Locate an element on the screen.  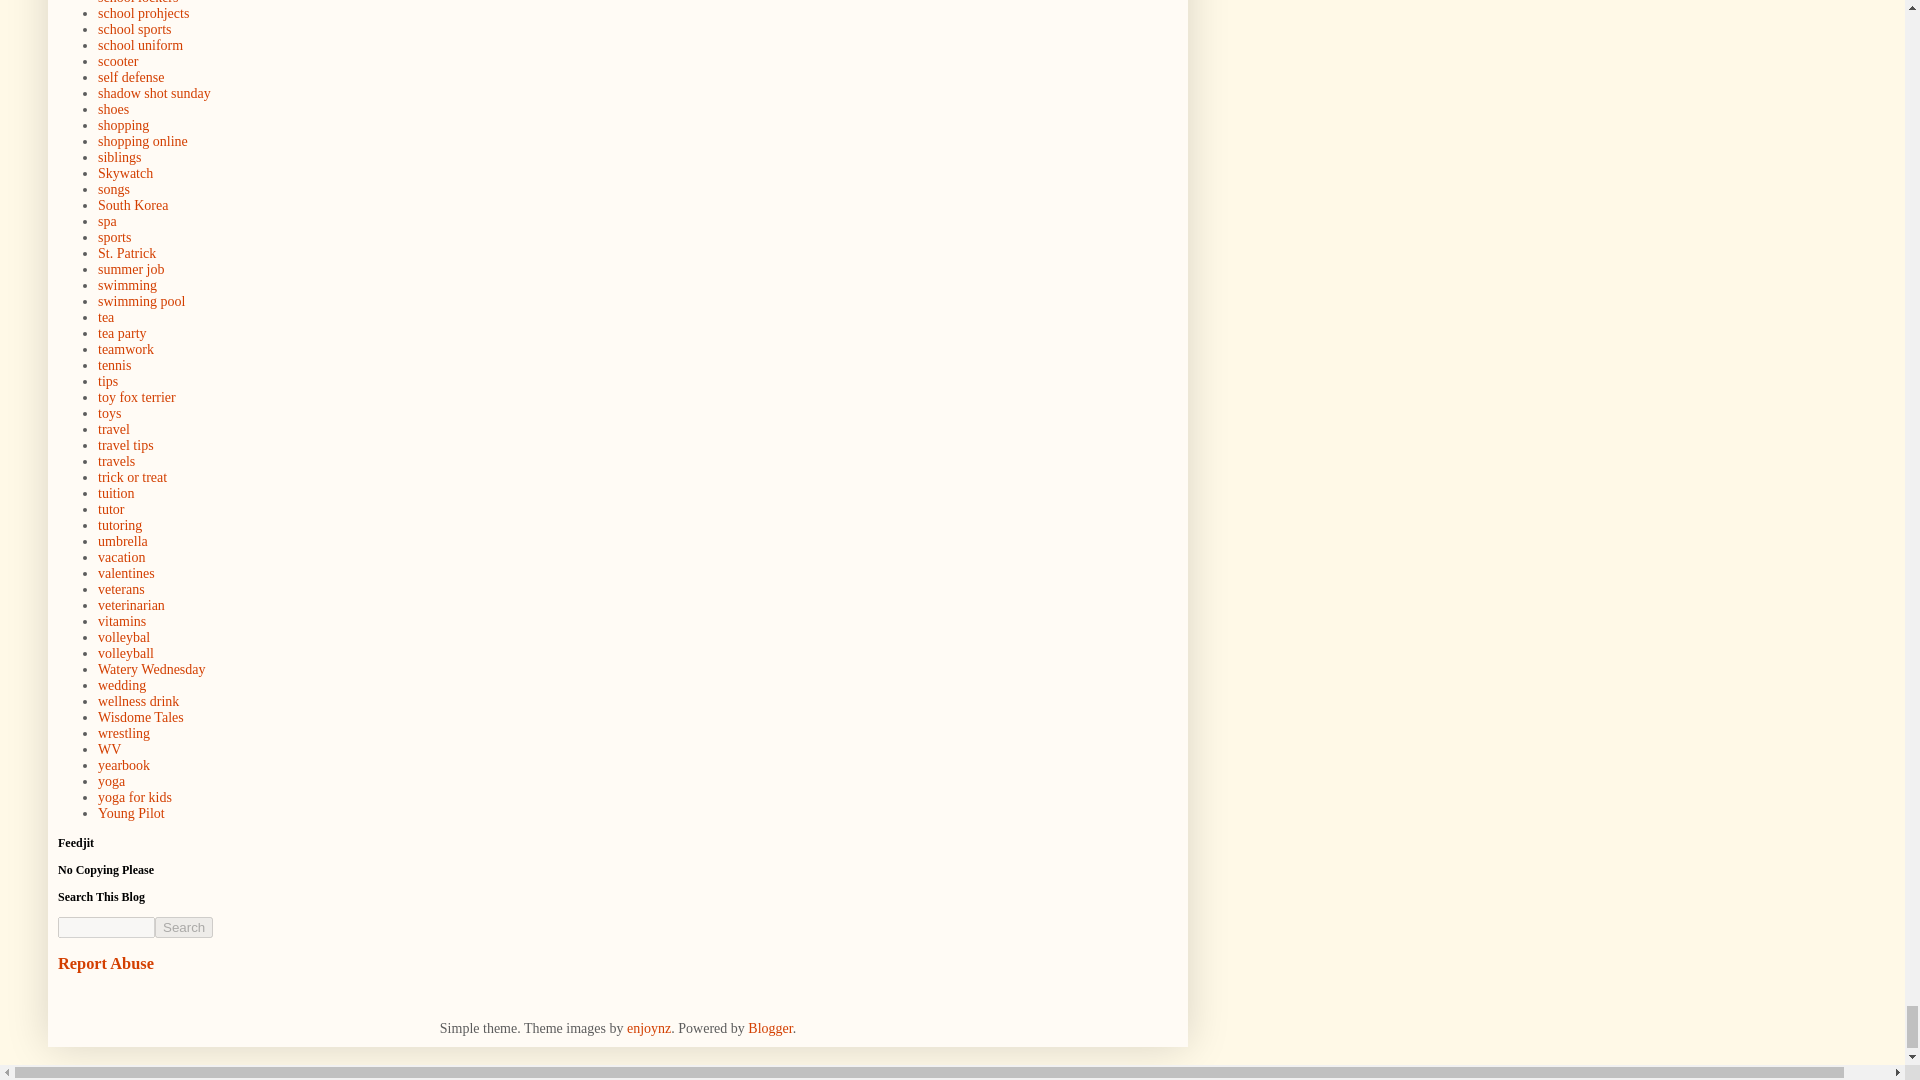
search is located at coordinates (106, 927).